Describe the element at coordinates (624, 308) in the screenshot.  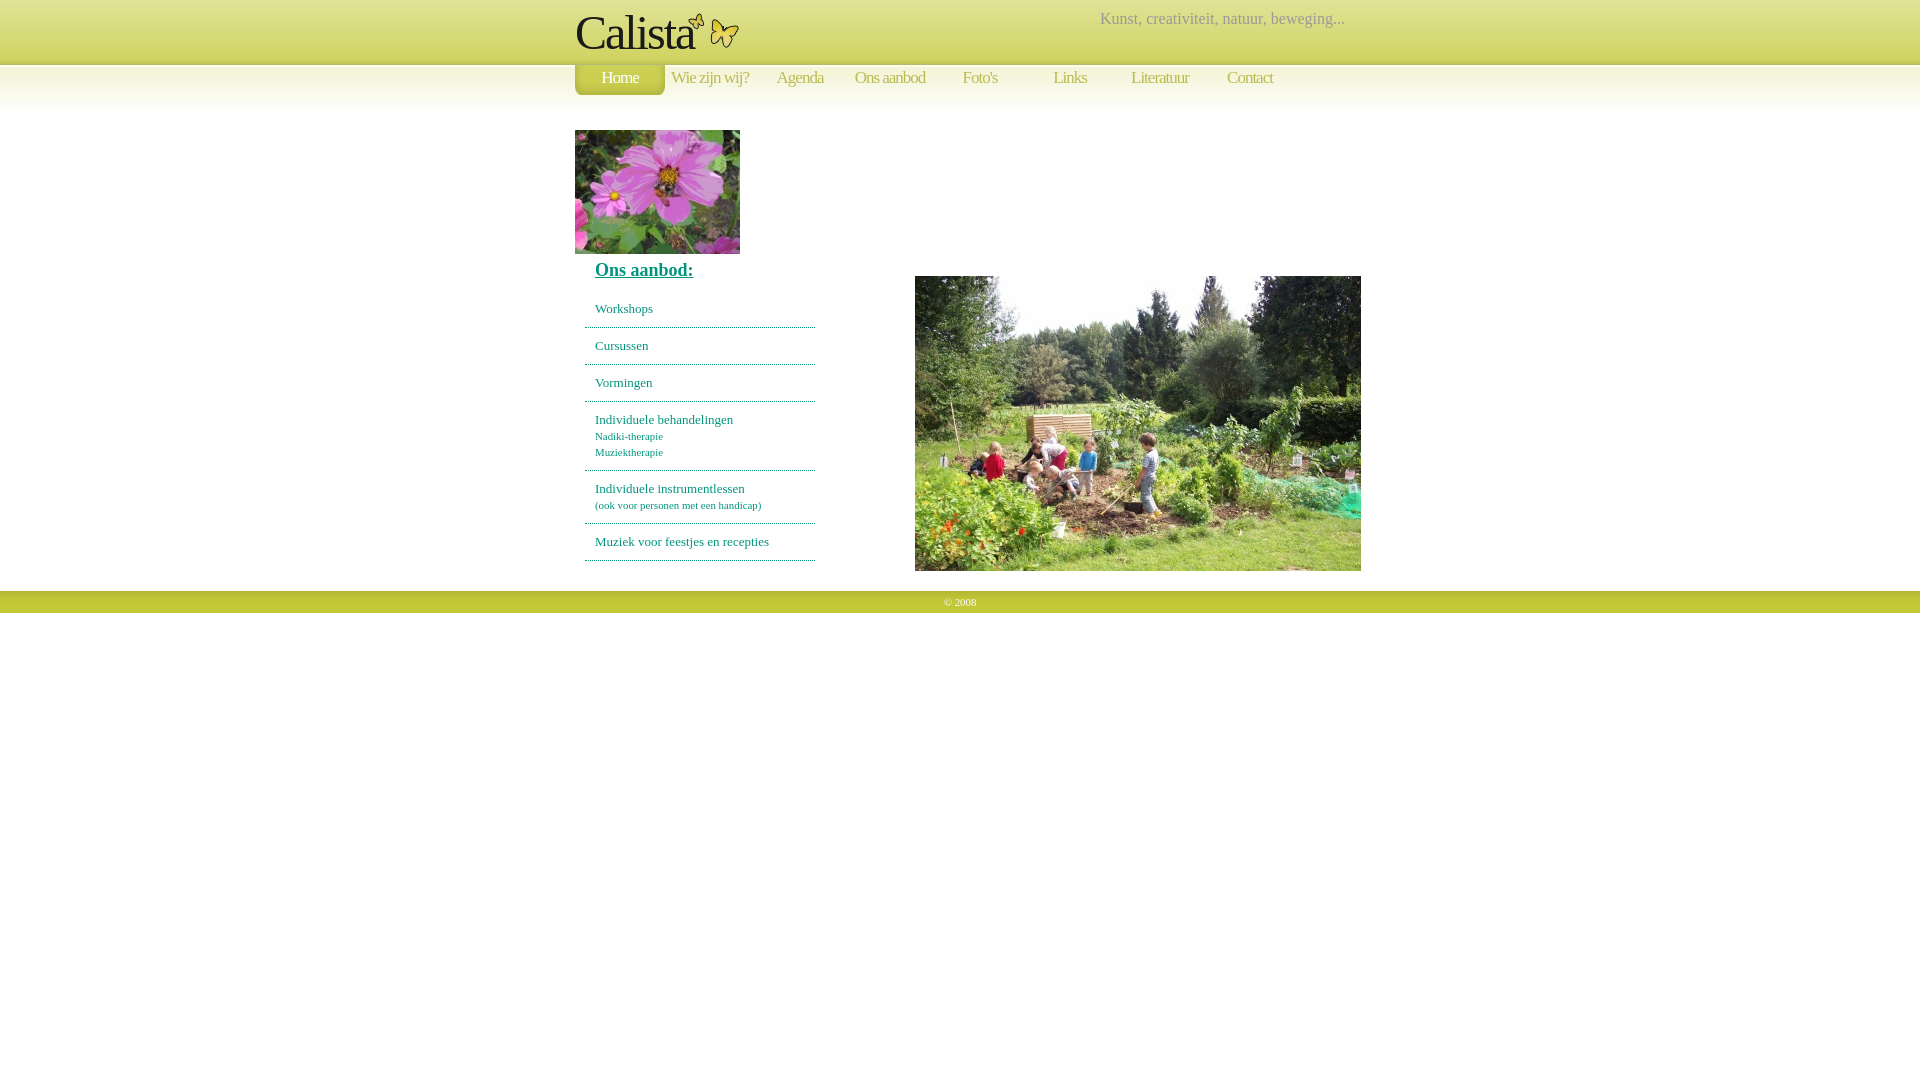
I see `Workshops` at that location.